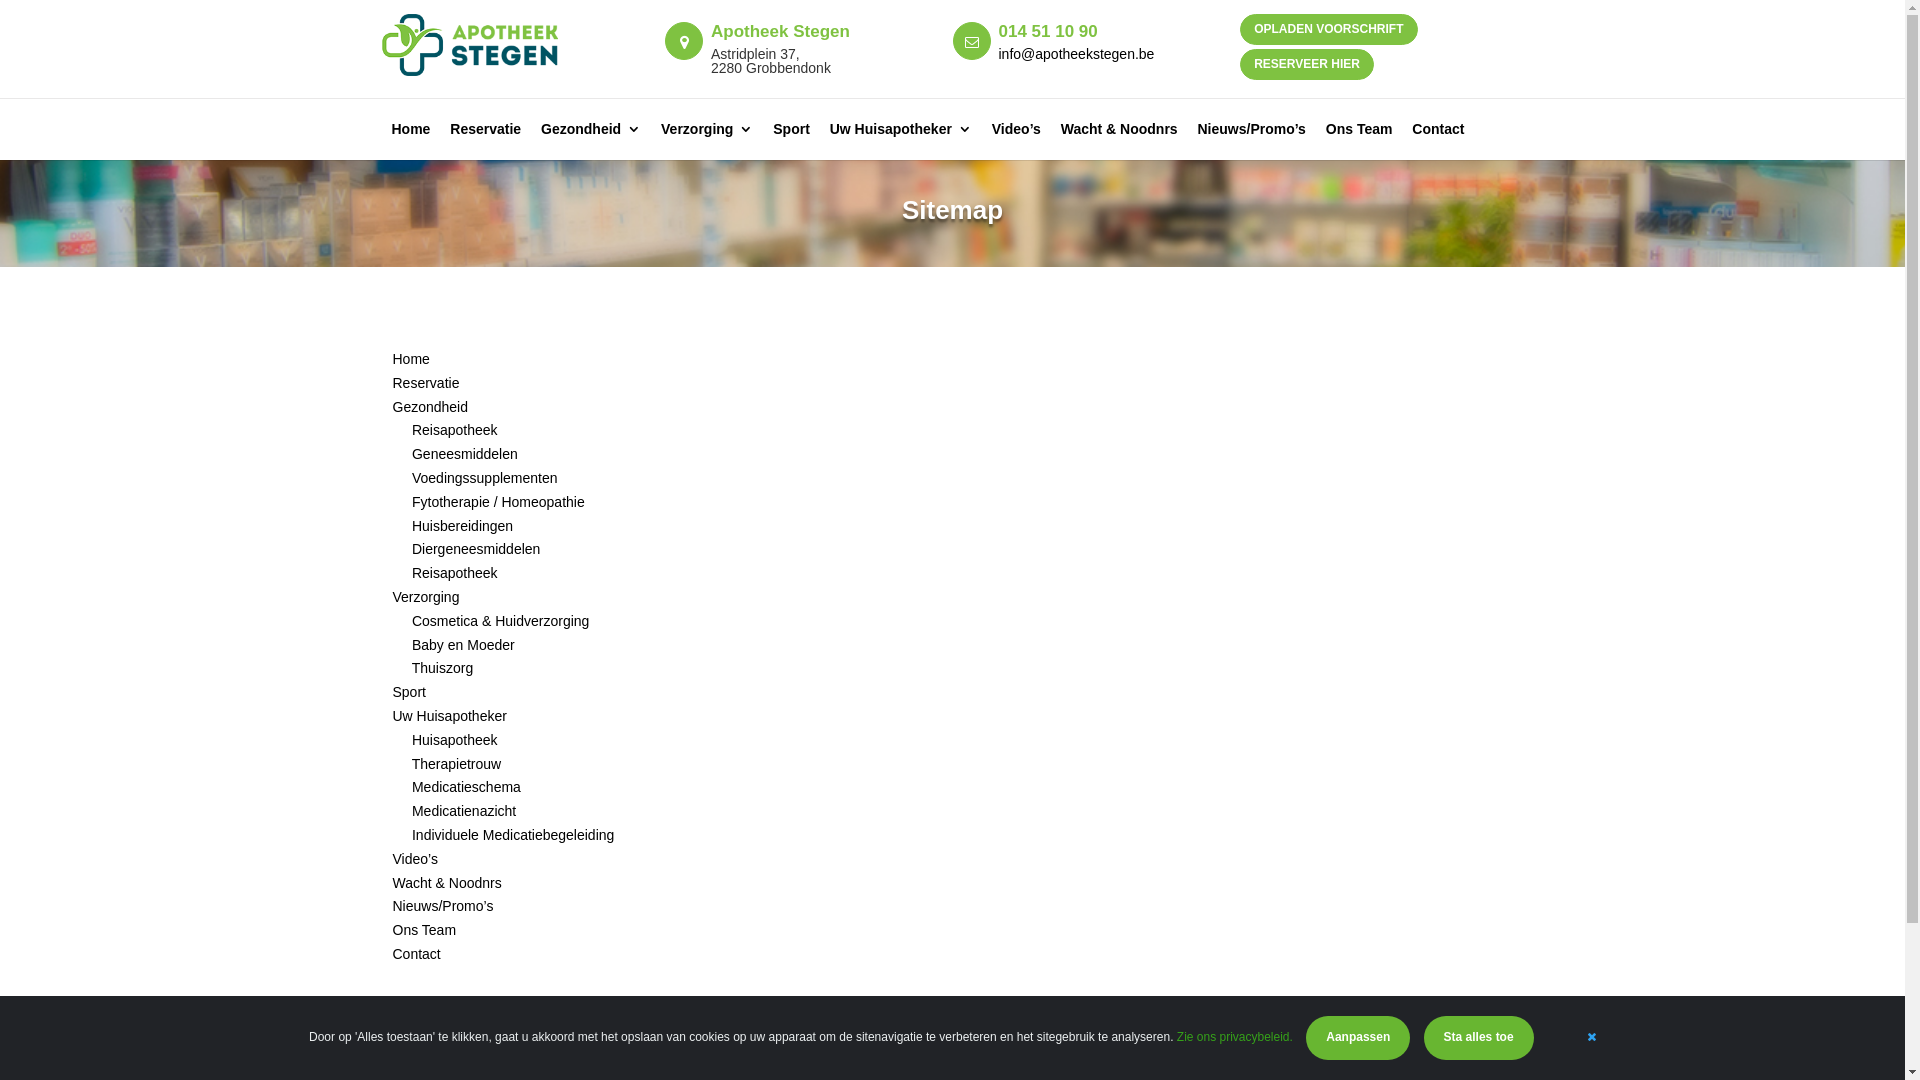 The width and height of the screenshot is (1920, 1080). I want to click on Reservatie, so click(486, 141).